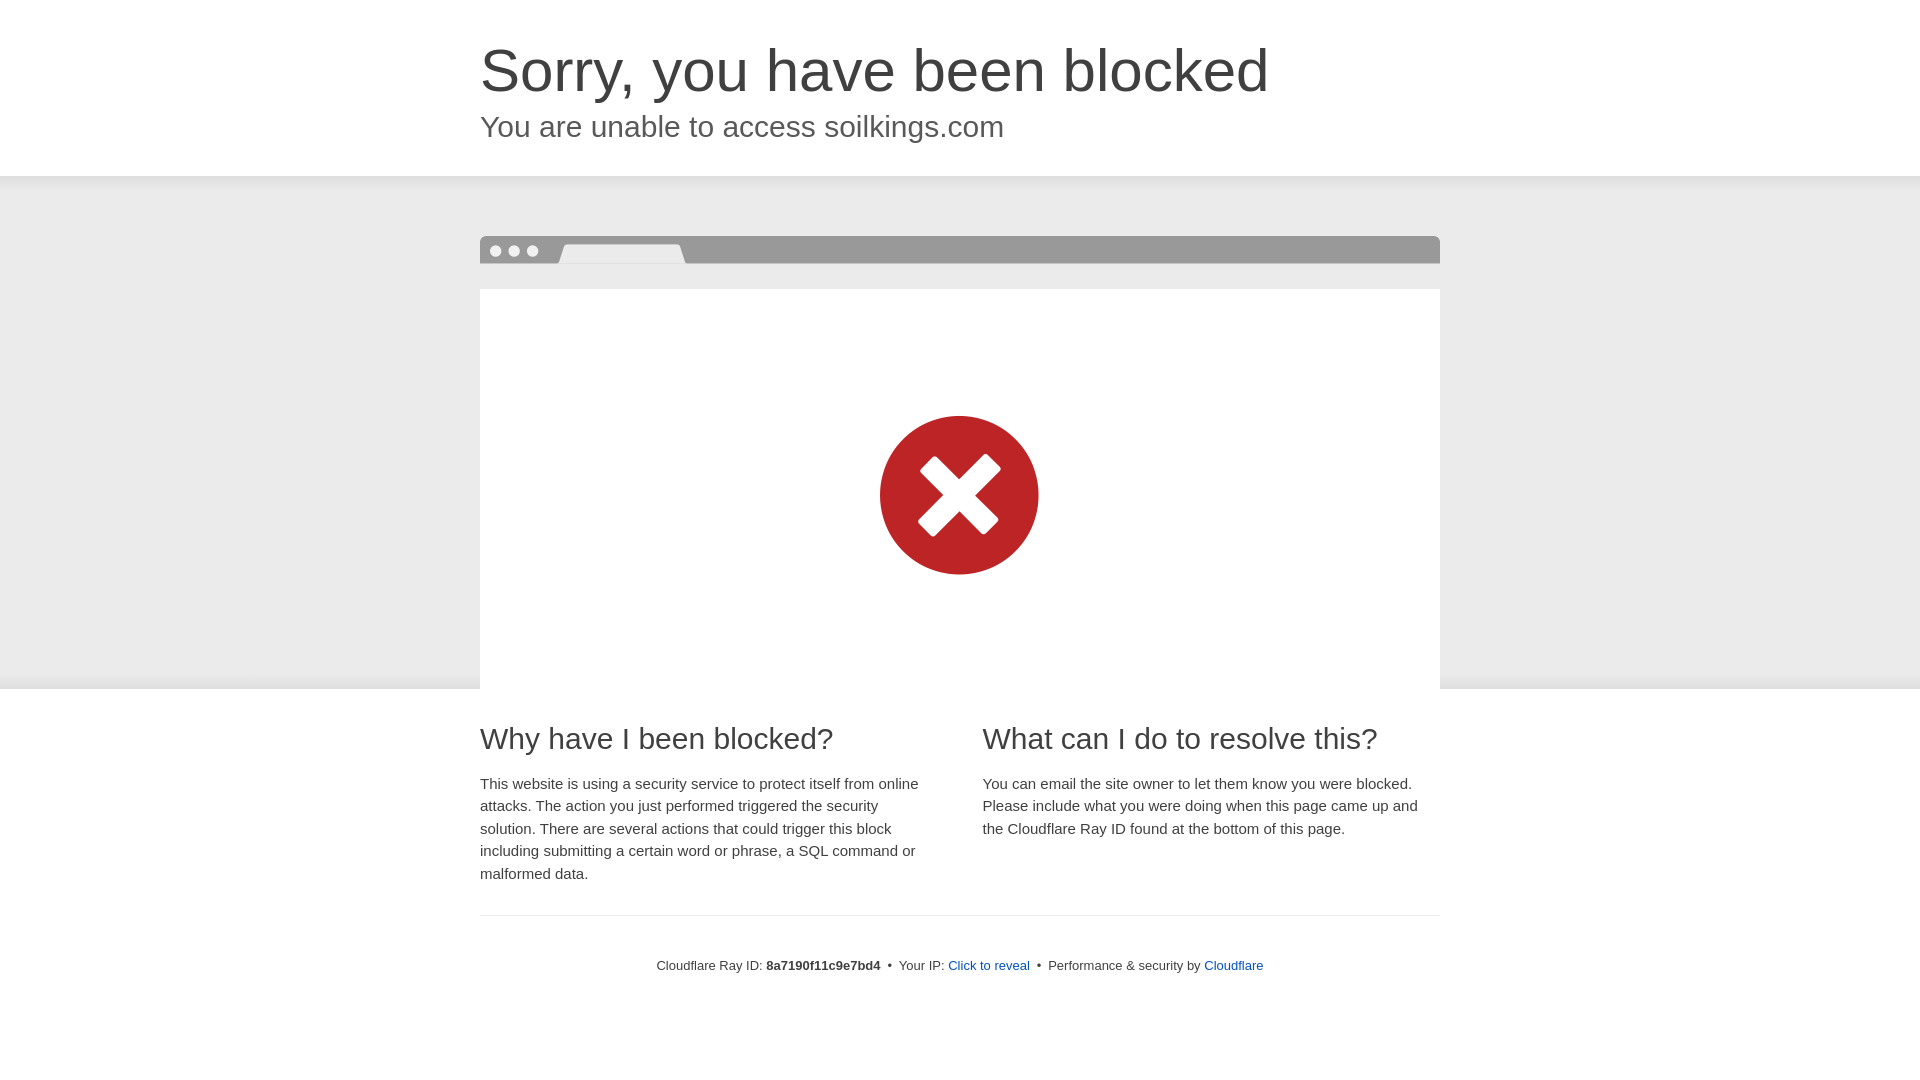 The image size is (1920, 1080). Describe the element at coordinates (1233, 965) in the screenshot. I see `Cloudflare` at that location.